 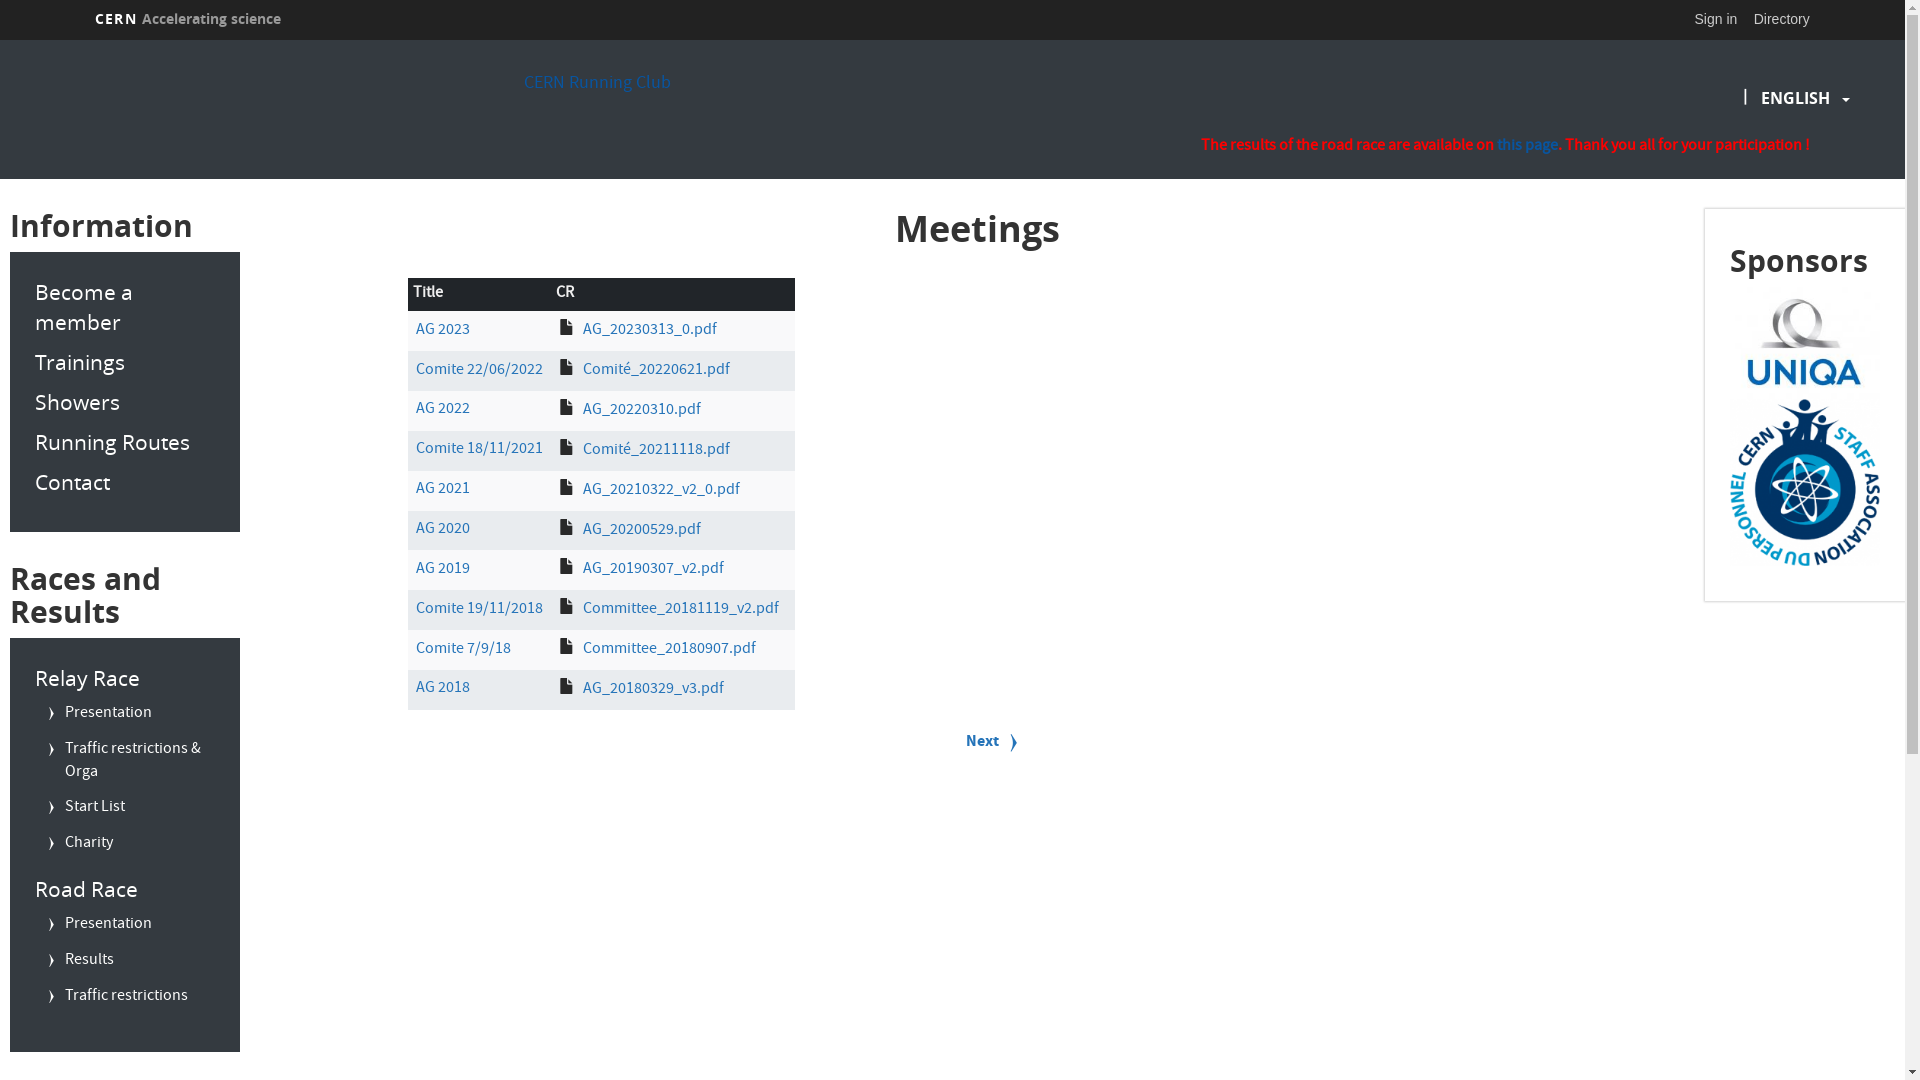 I want to click on CERN Accelerating science, so click(x=188, y=19).